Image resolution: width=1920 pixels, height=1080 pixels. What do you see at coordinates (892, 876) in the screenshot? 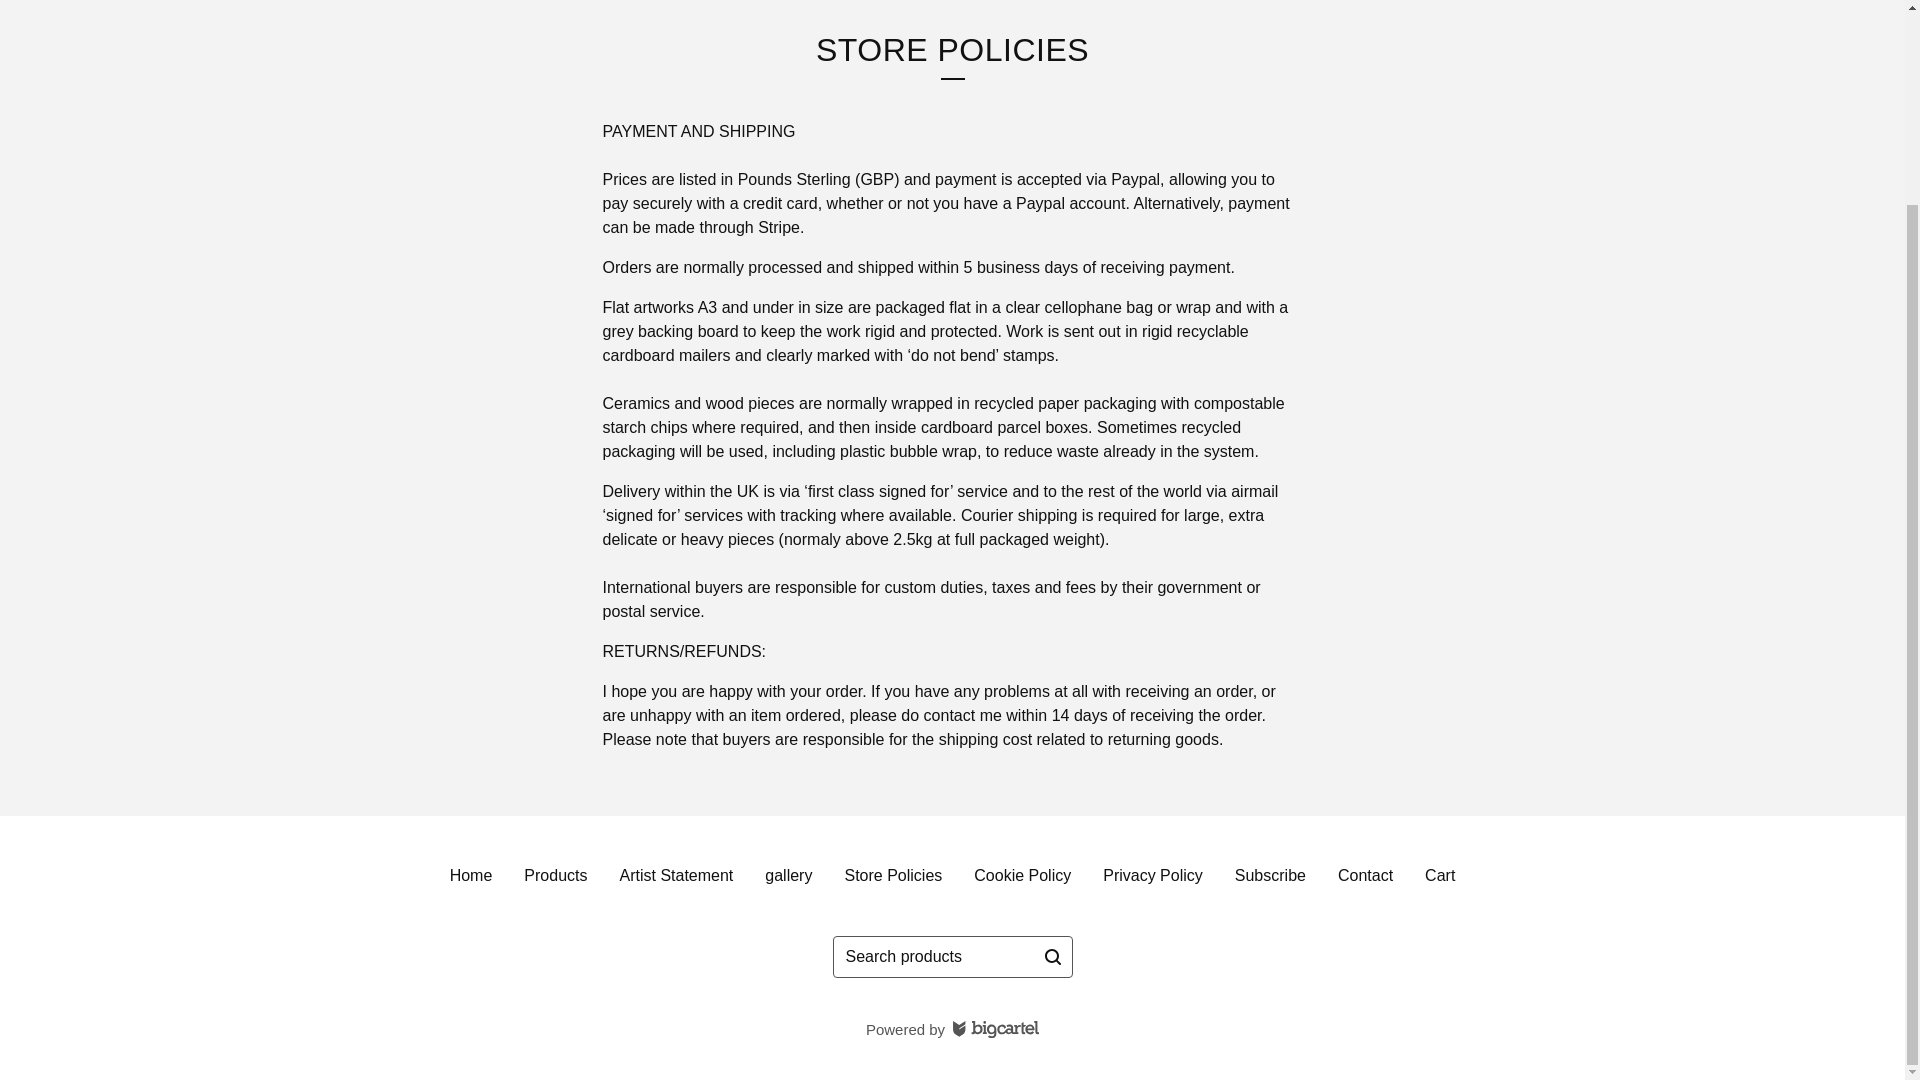
I see `View Store Policies` at bounding box center [892, 876].